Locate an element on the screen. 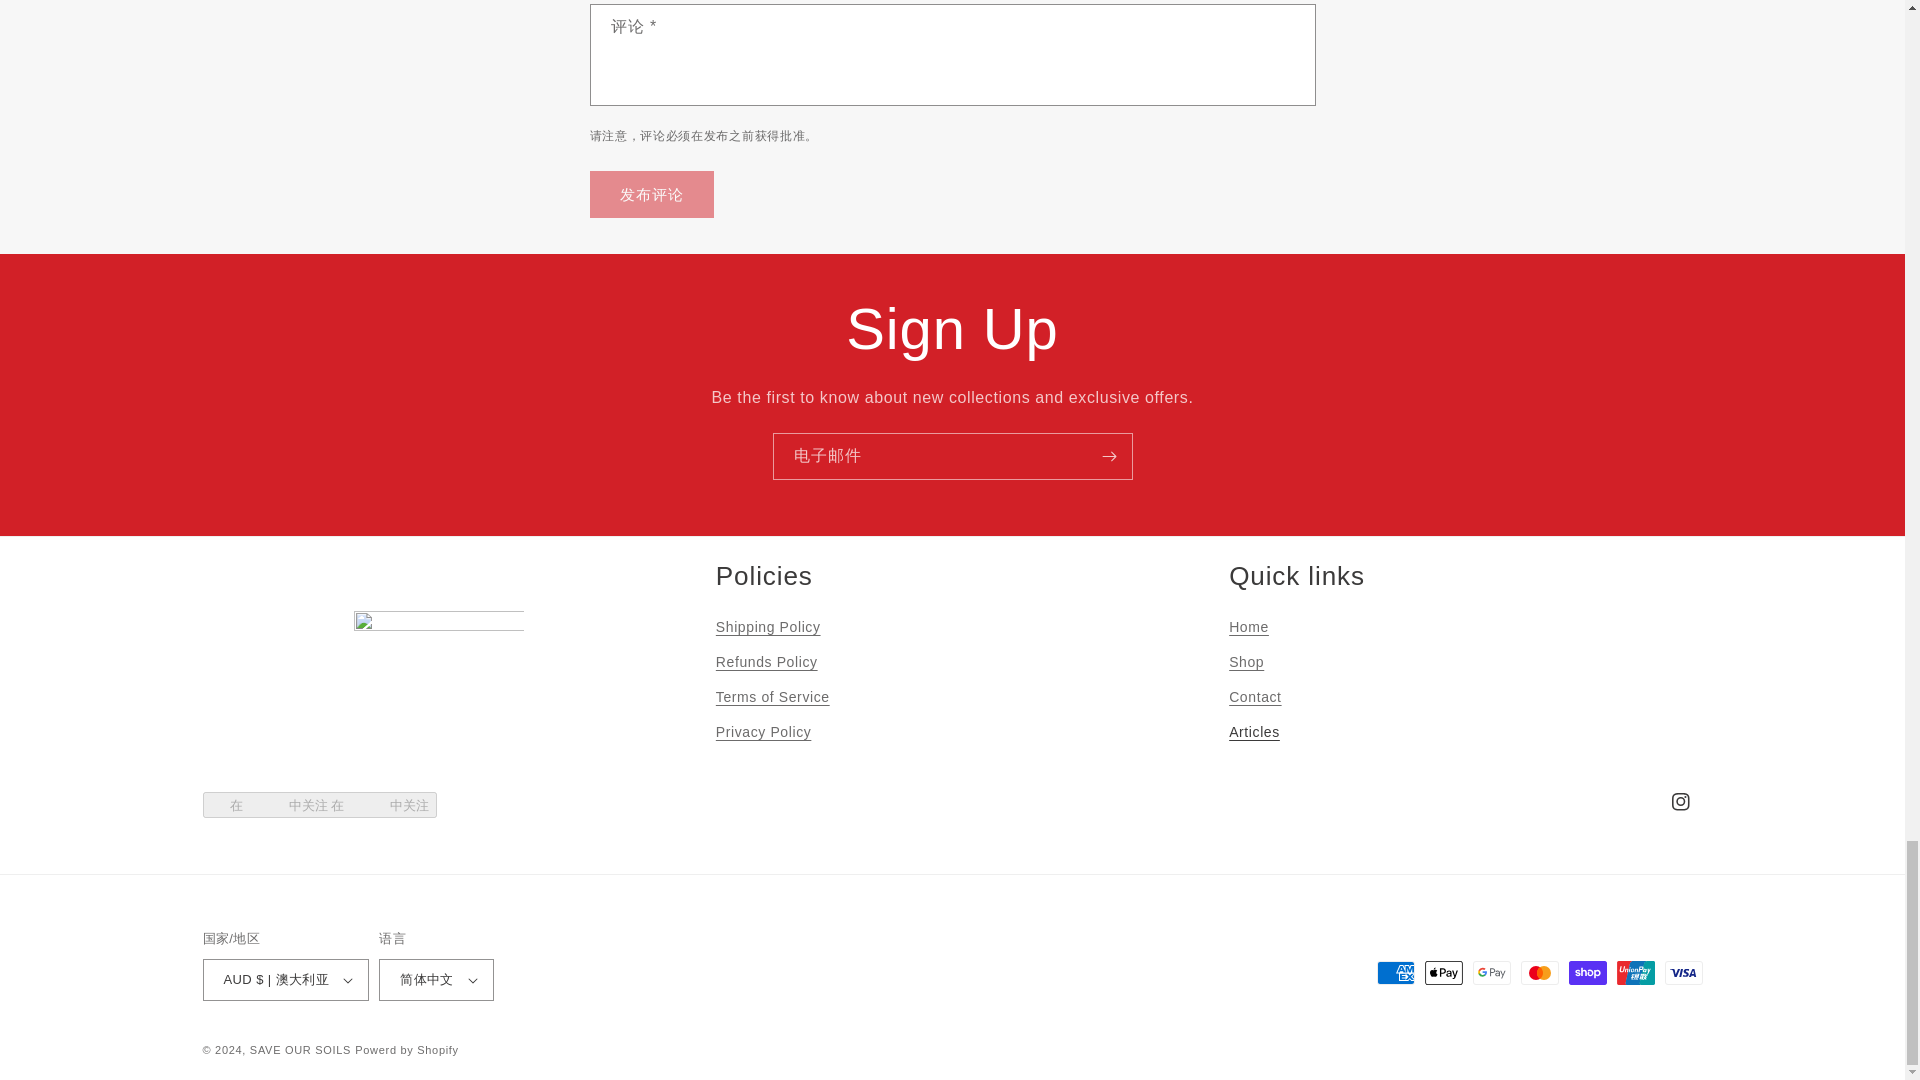 The image size is (1920, 1080). Terms of Service is located at coordinates (772, 697).